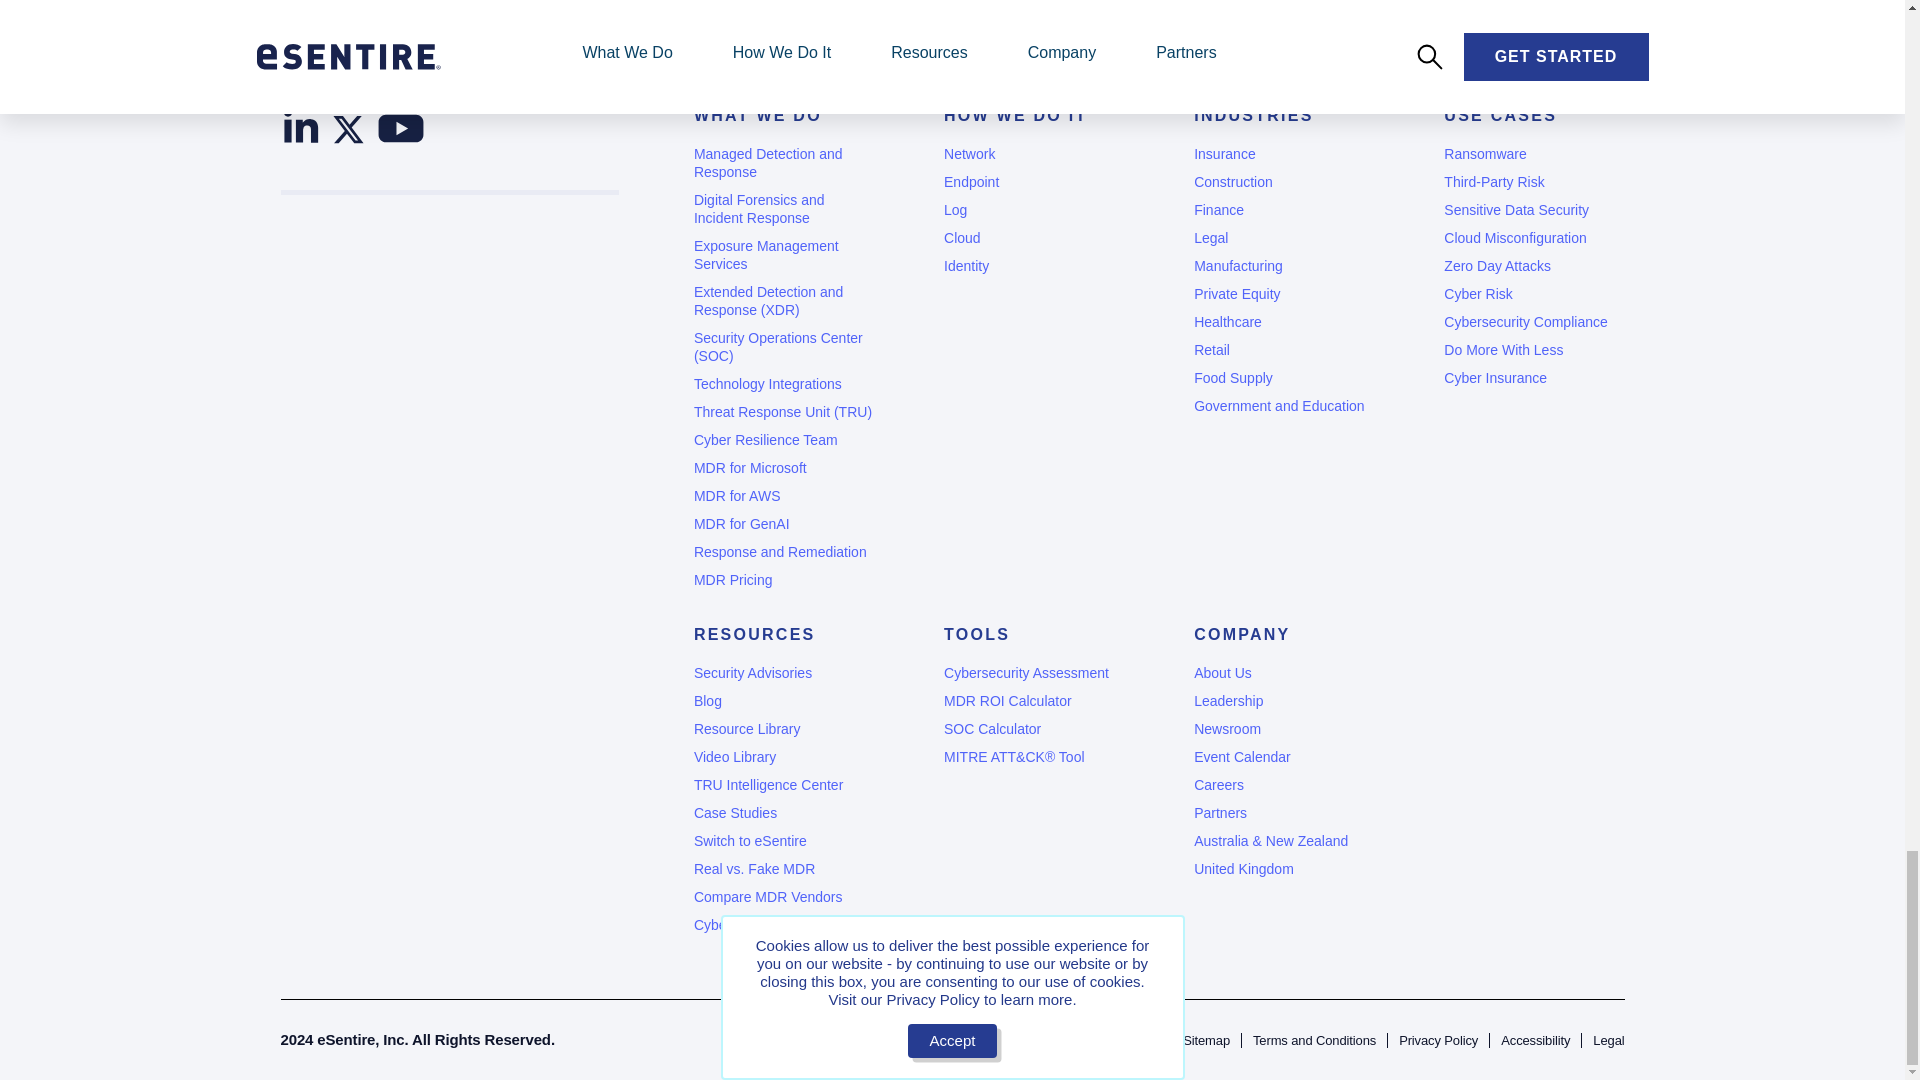  Describe the element at coordinates (783, 384) in the screenshot. I see `Technology Integrations` at that location.